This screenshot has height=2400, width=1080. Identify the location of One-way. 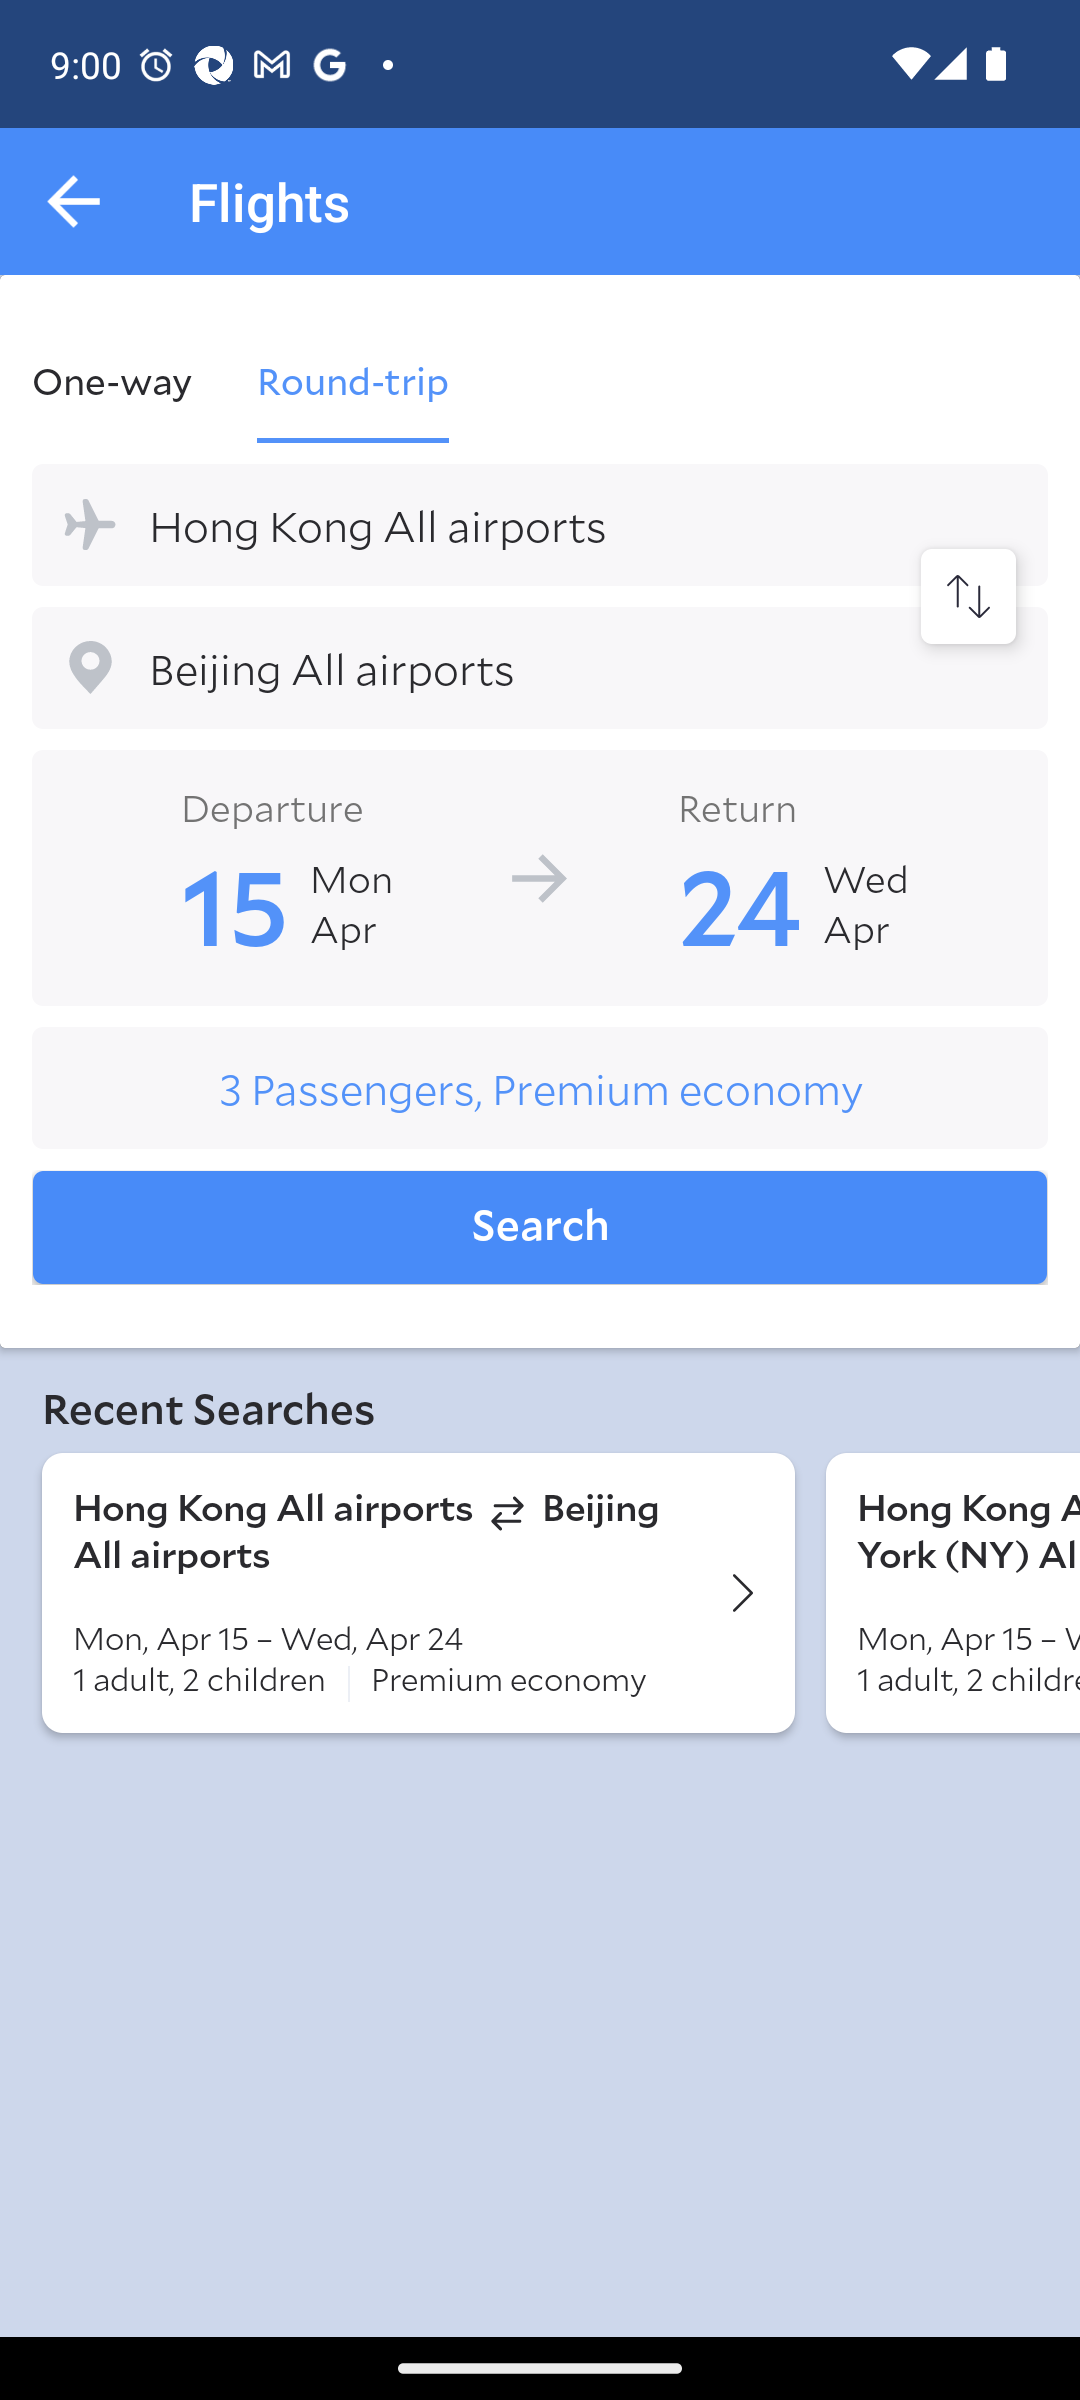
(128, 380).